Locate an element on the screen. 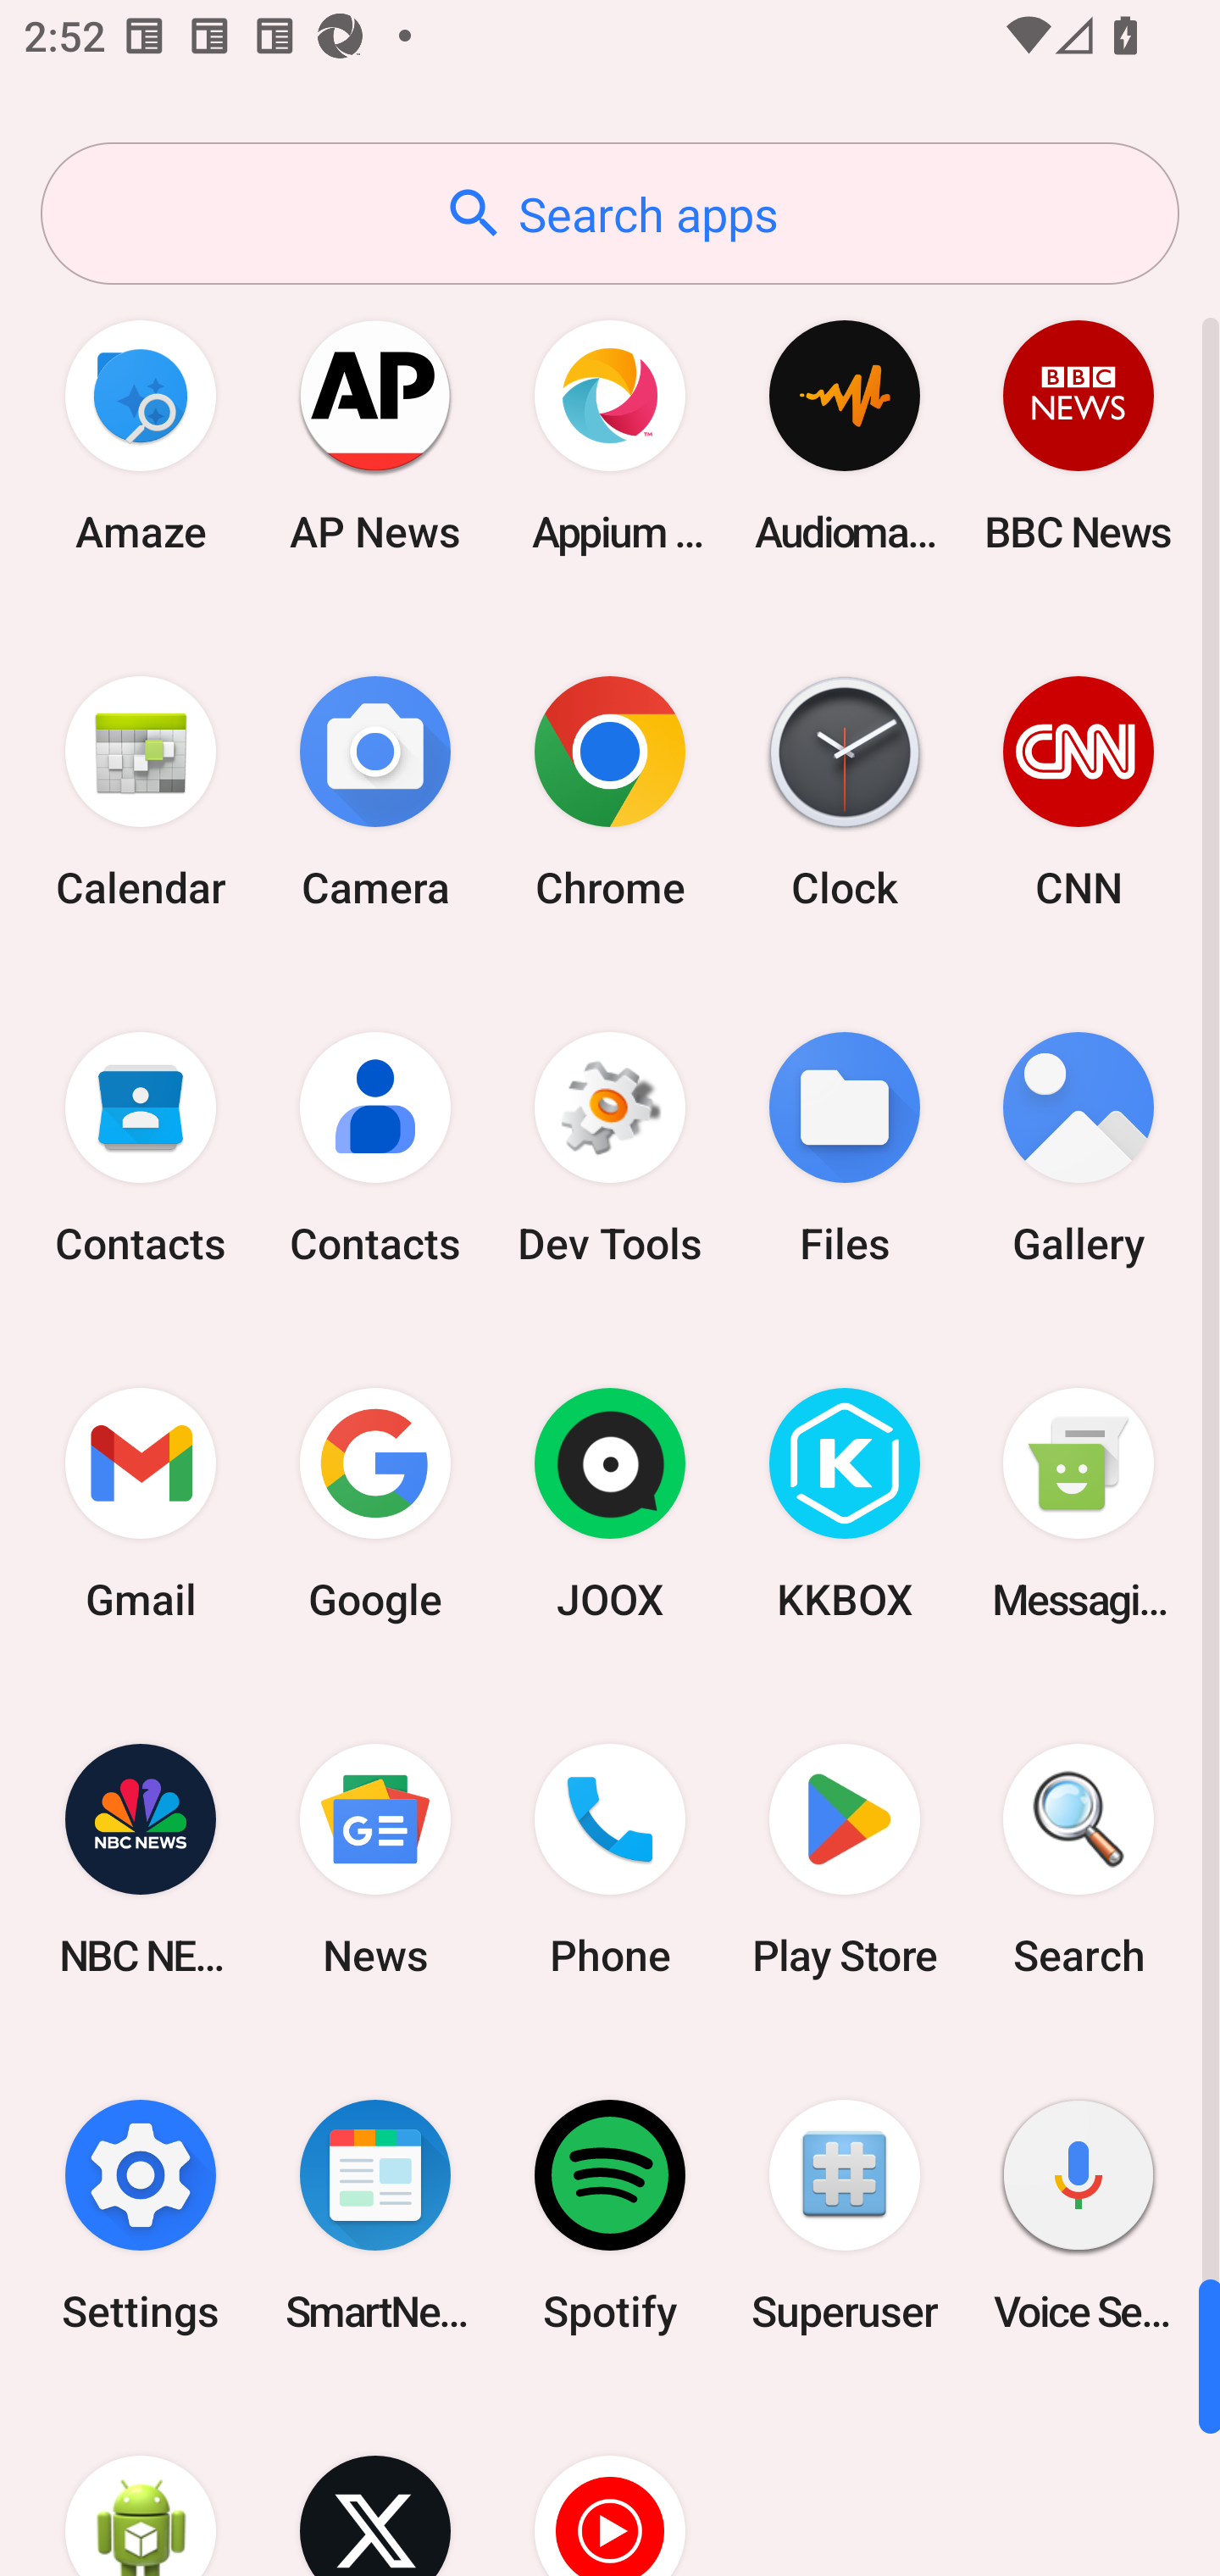 This screenshot has height=2576, width=1220. Contacts is located at coordinates (375, 1149).